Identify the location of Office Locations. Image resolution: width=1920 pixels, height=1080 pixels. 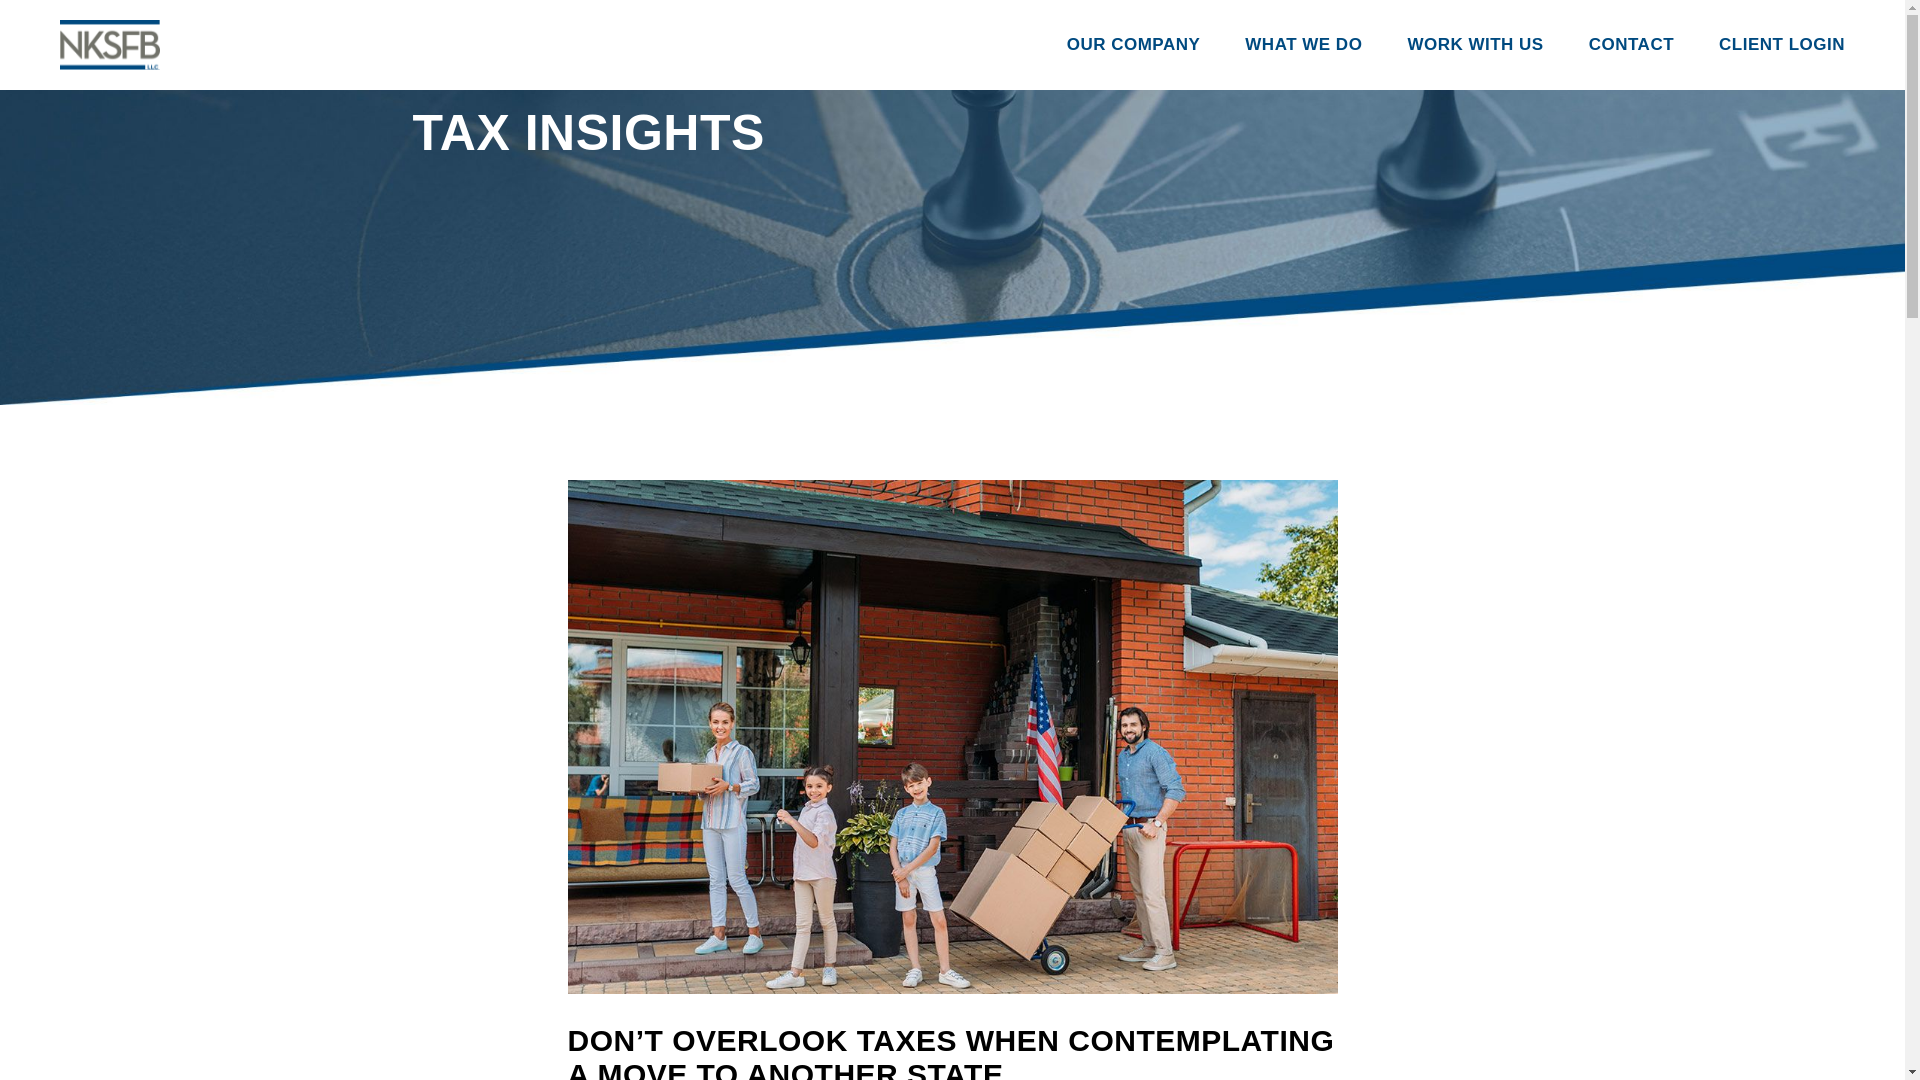
(1237, 389).